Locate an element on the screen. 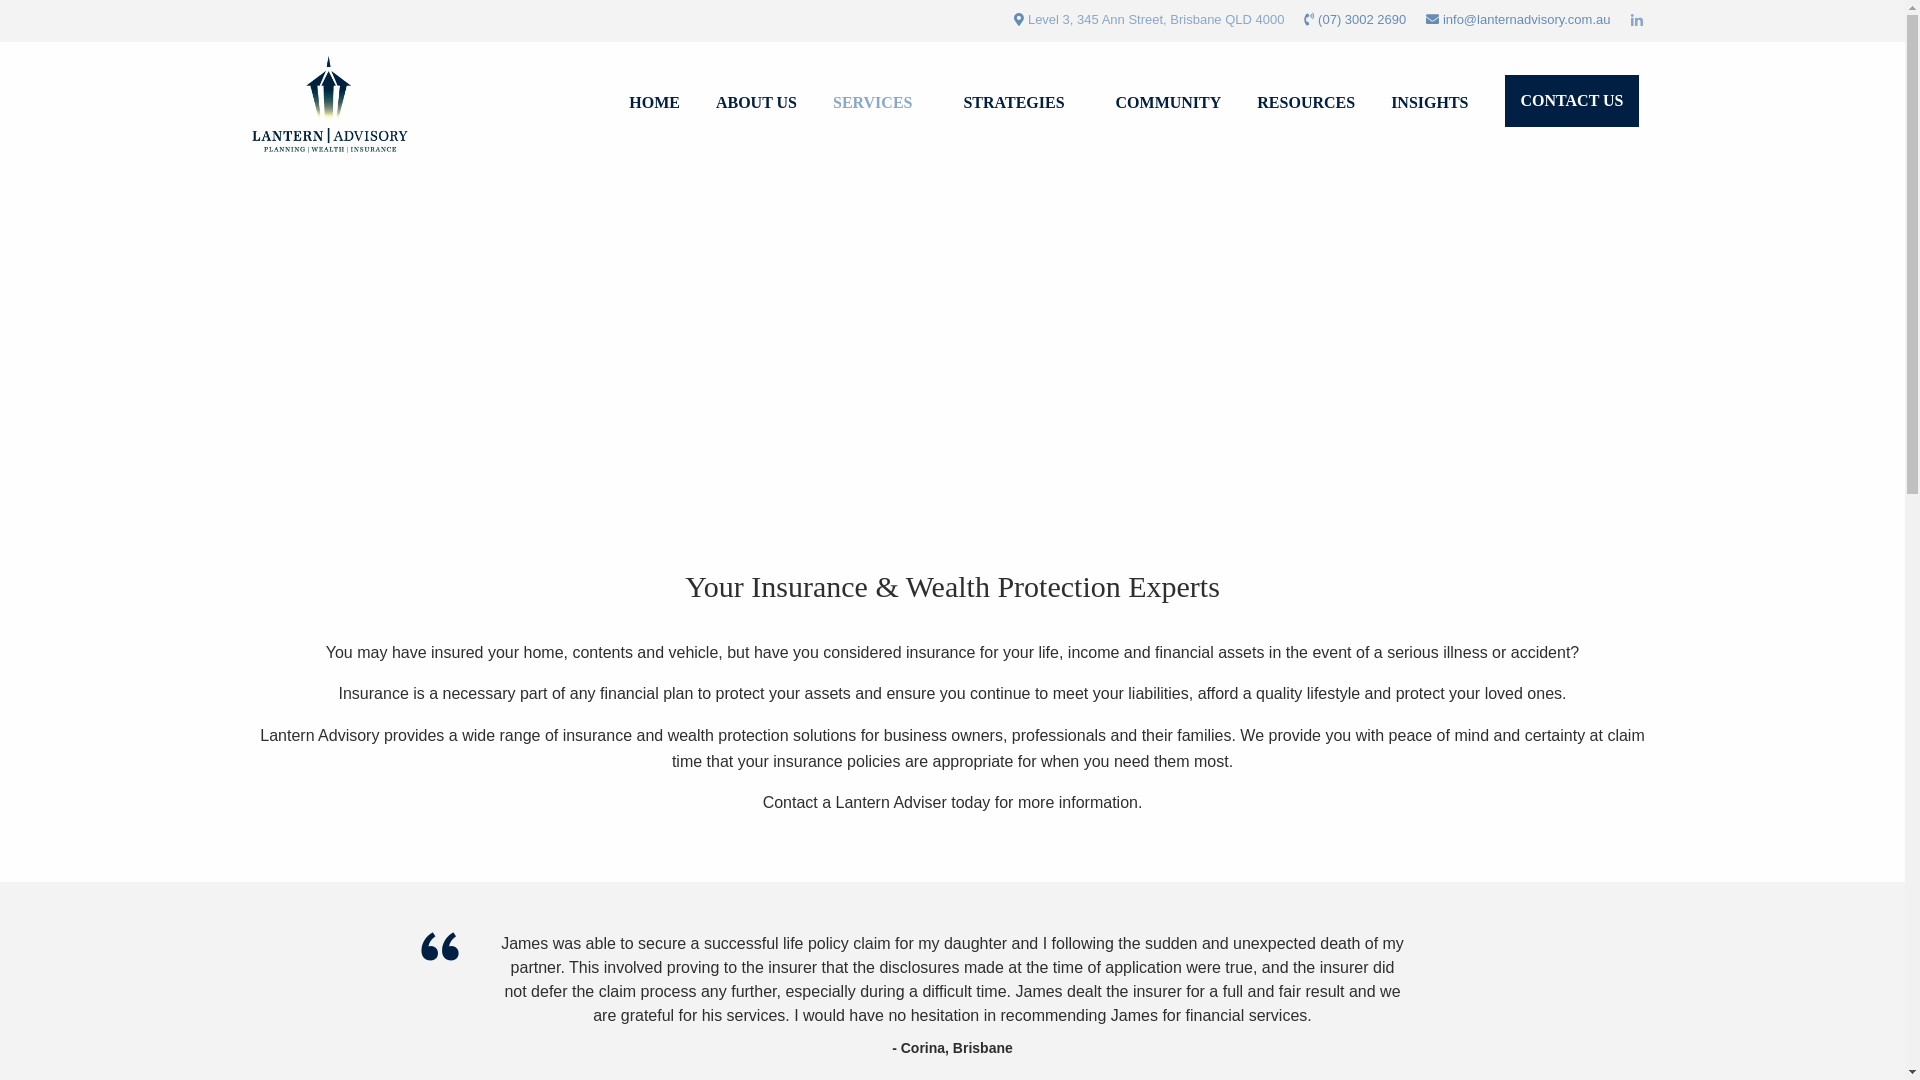  RESOURCES is located at coordinates (1306, 105).